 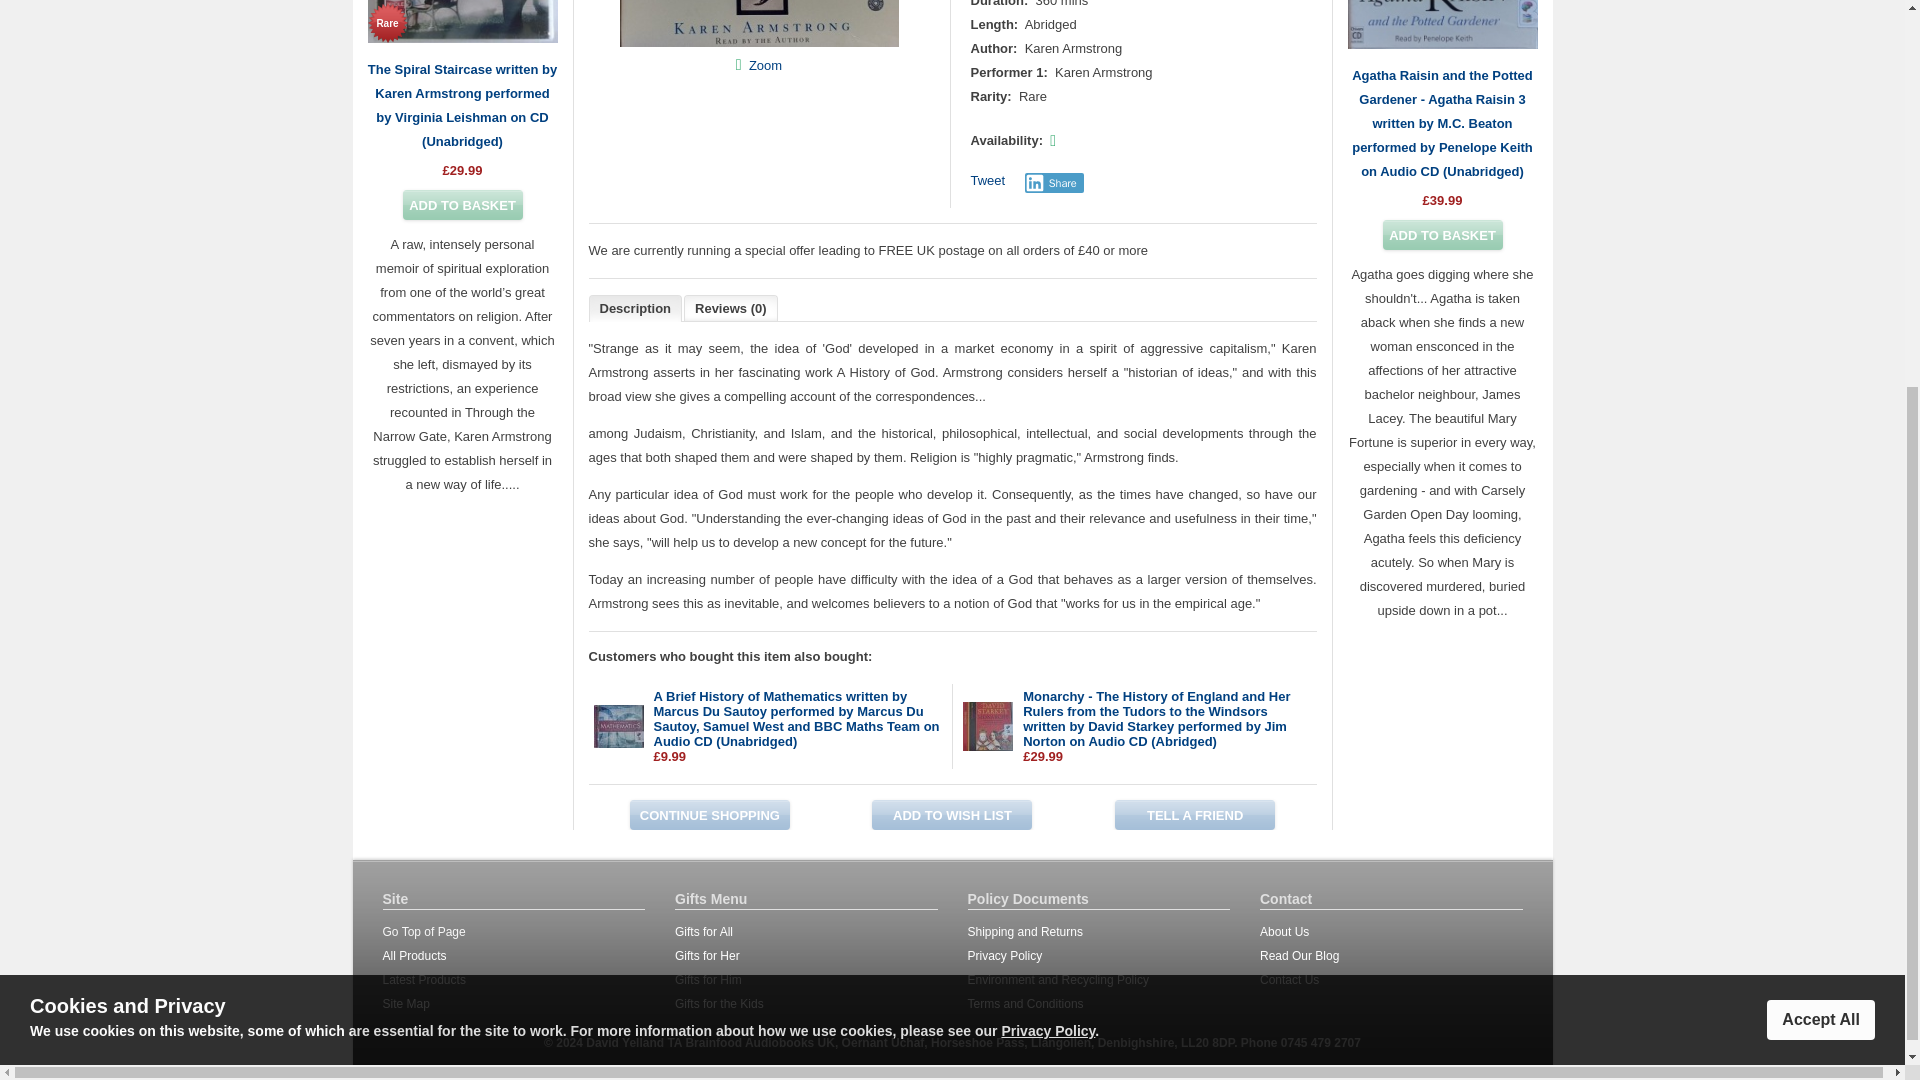 What do you see at coordinates (952, 815) in the screenshot?
I see `ADD TO WISH LIST` at bounding box center [952, 815].